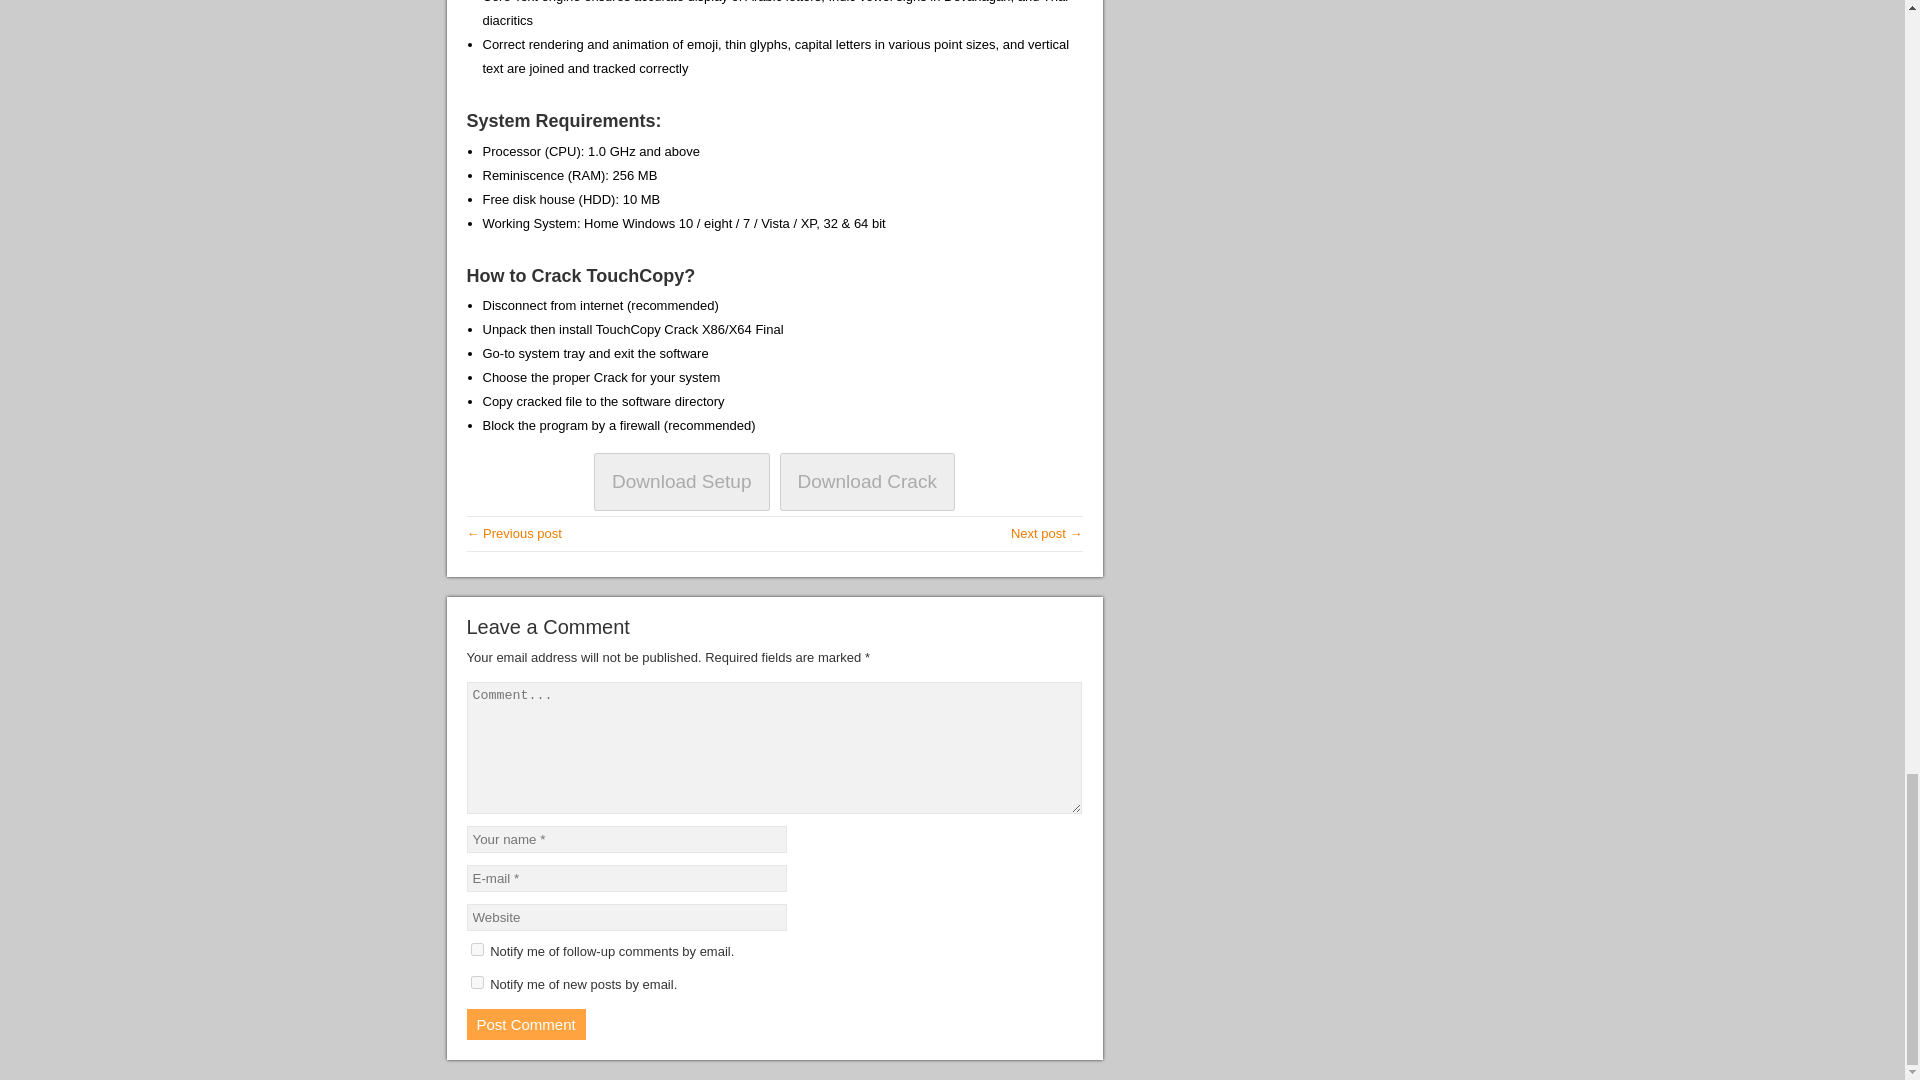  I want to click on Download Setup, so click(681, 481).